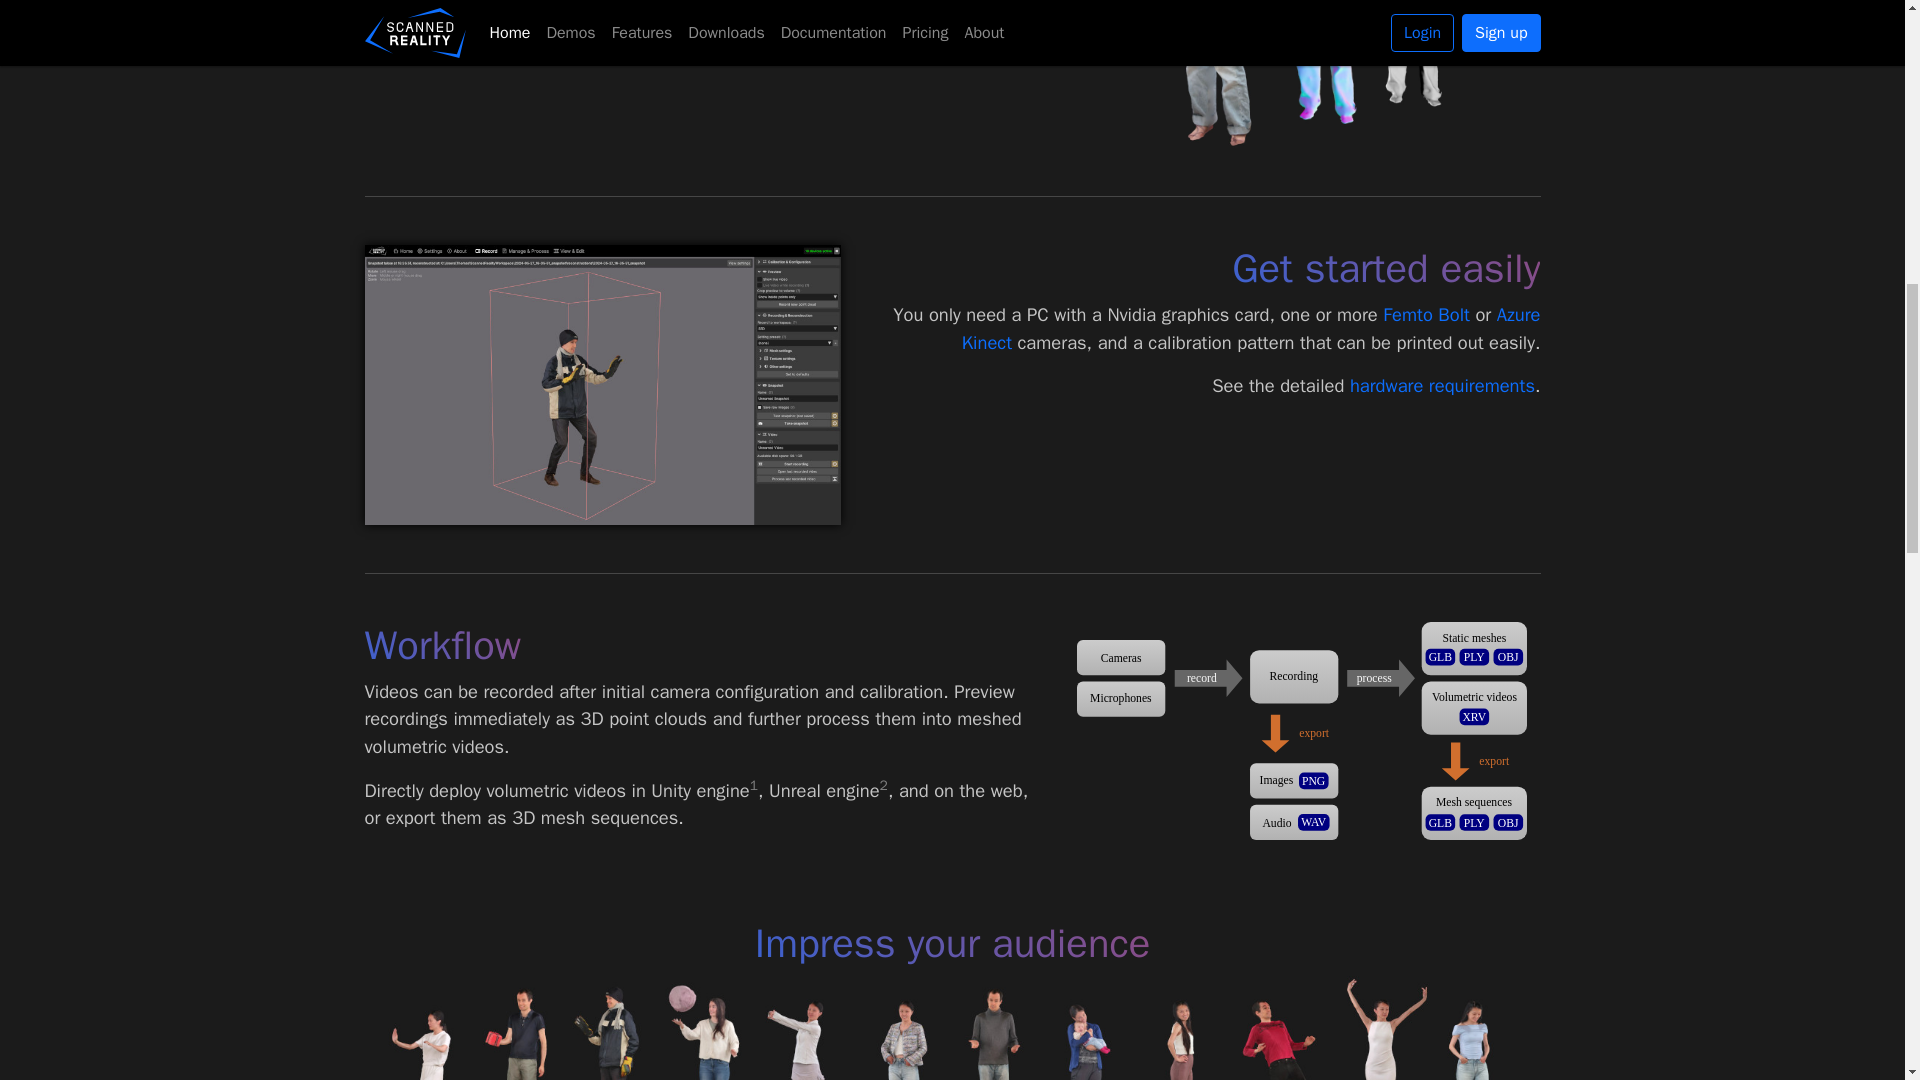  Describe the element at coordinates (1442, 385) in the screenshot. I see `hardware requirements` at that location.